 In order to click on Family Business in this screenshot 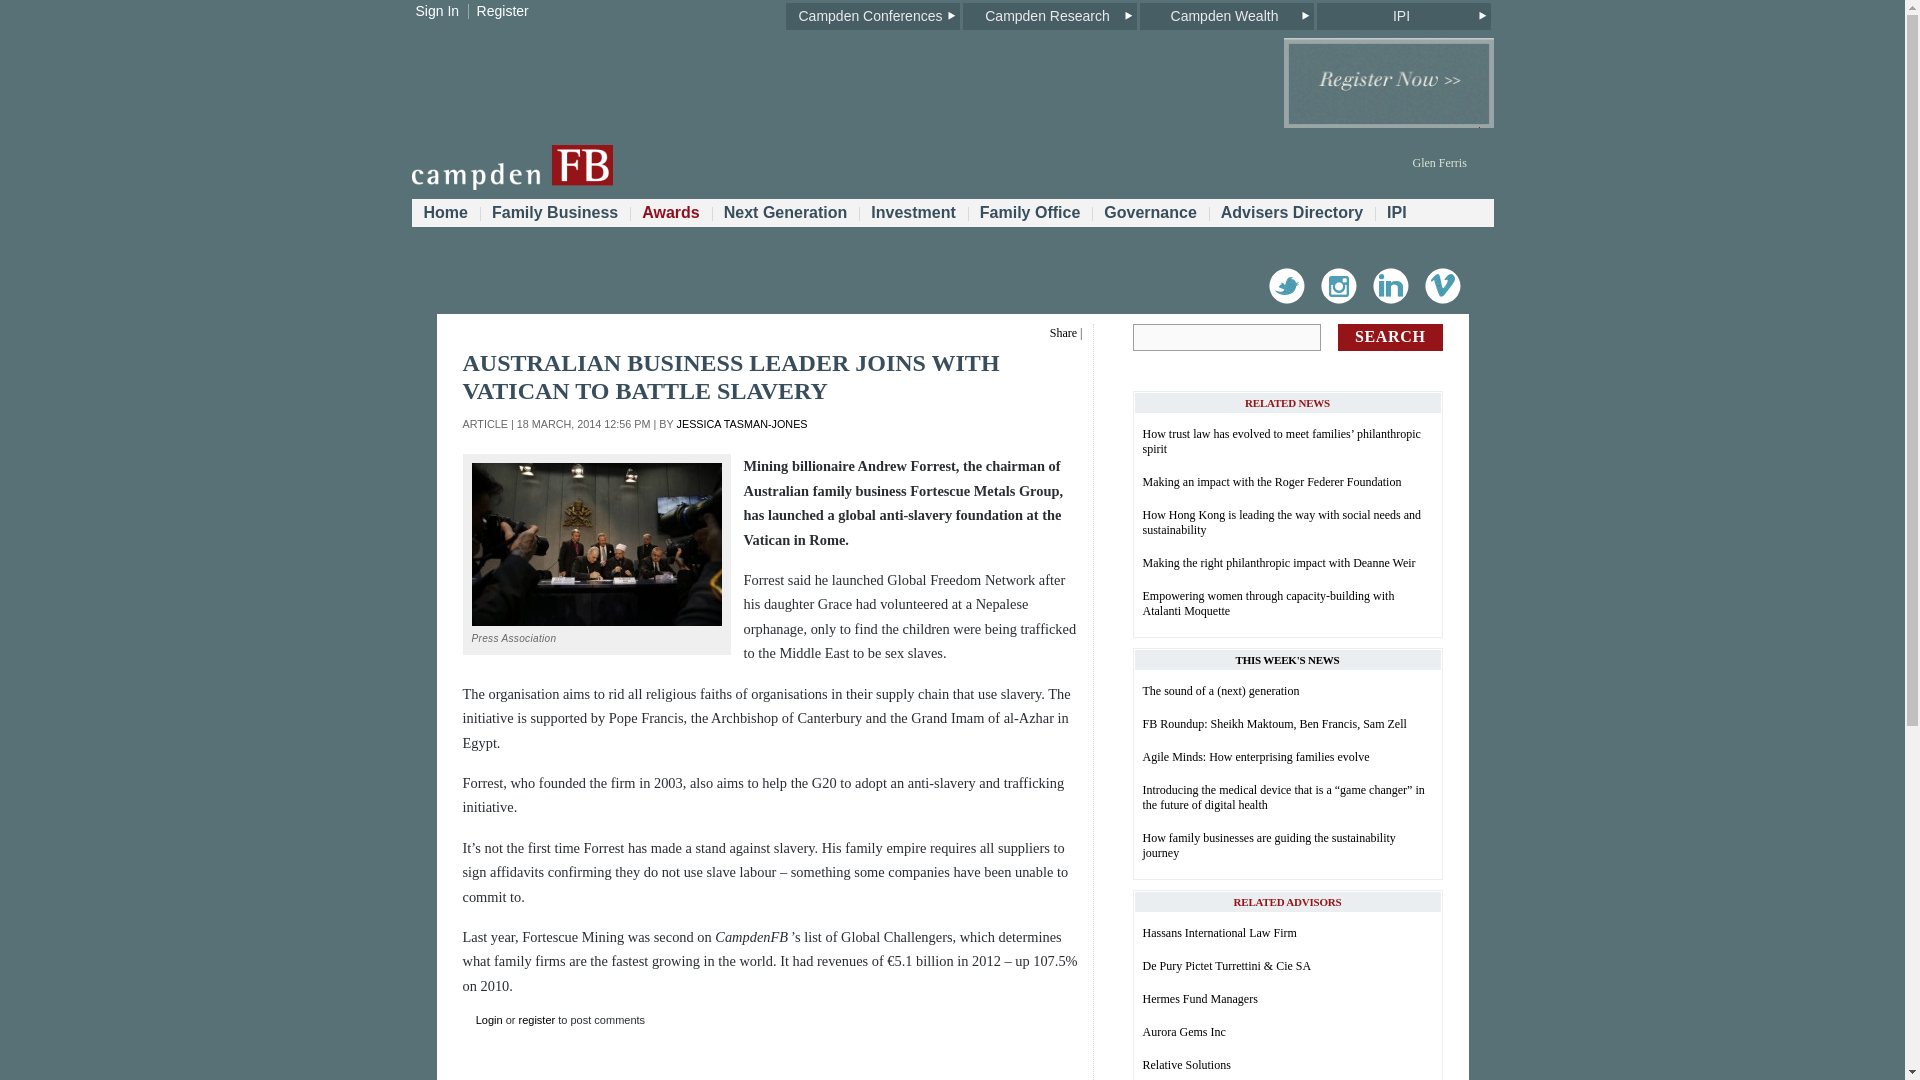, I will do `click(554, 212)`.